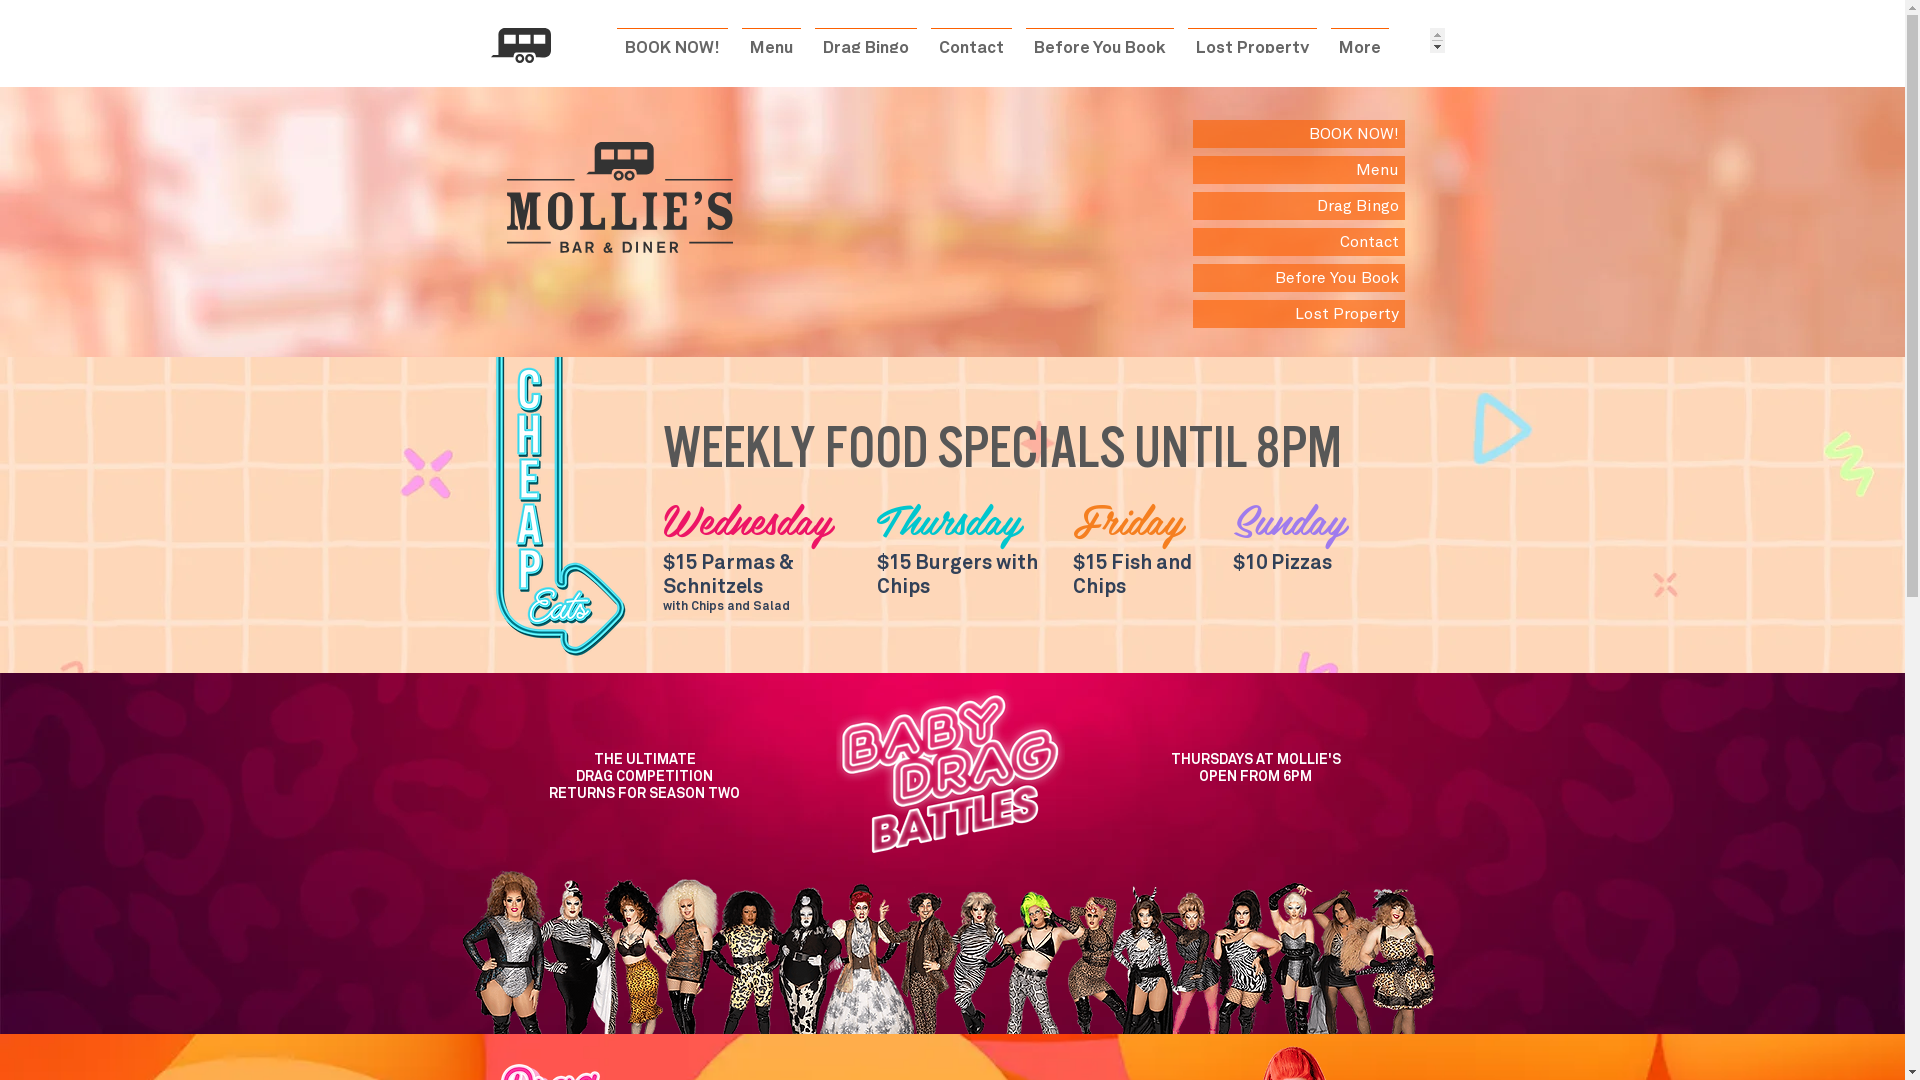 The height and width of the screenshot is (1080, 1920). I want to click on Menu, so click(1298, 170).